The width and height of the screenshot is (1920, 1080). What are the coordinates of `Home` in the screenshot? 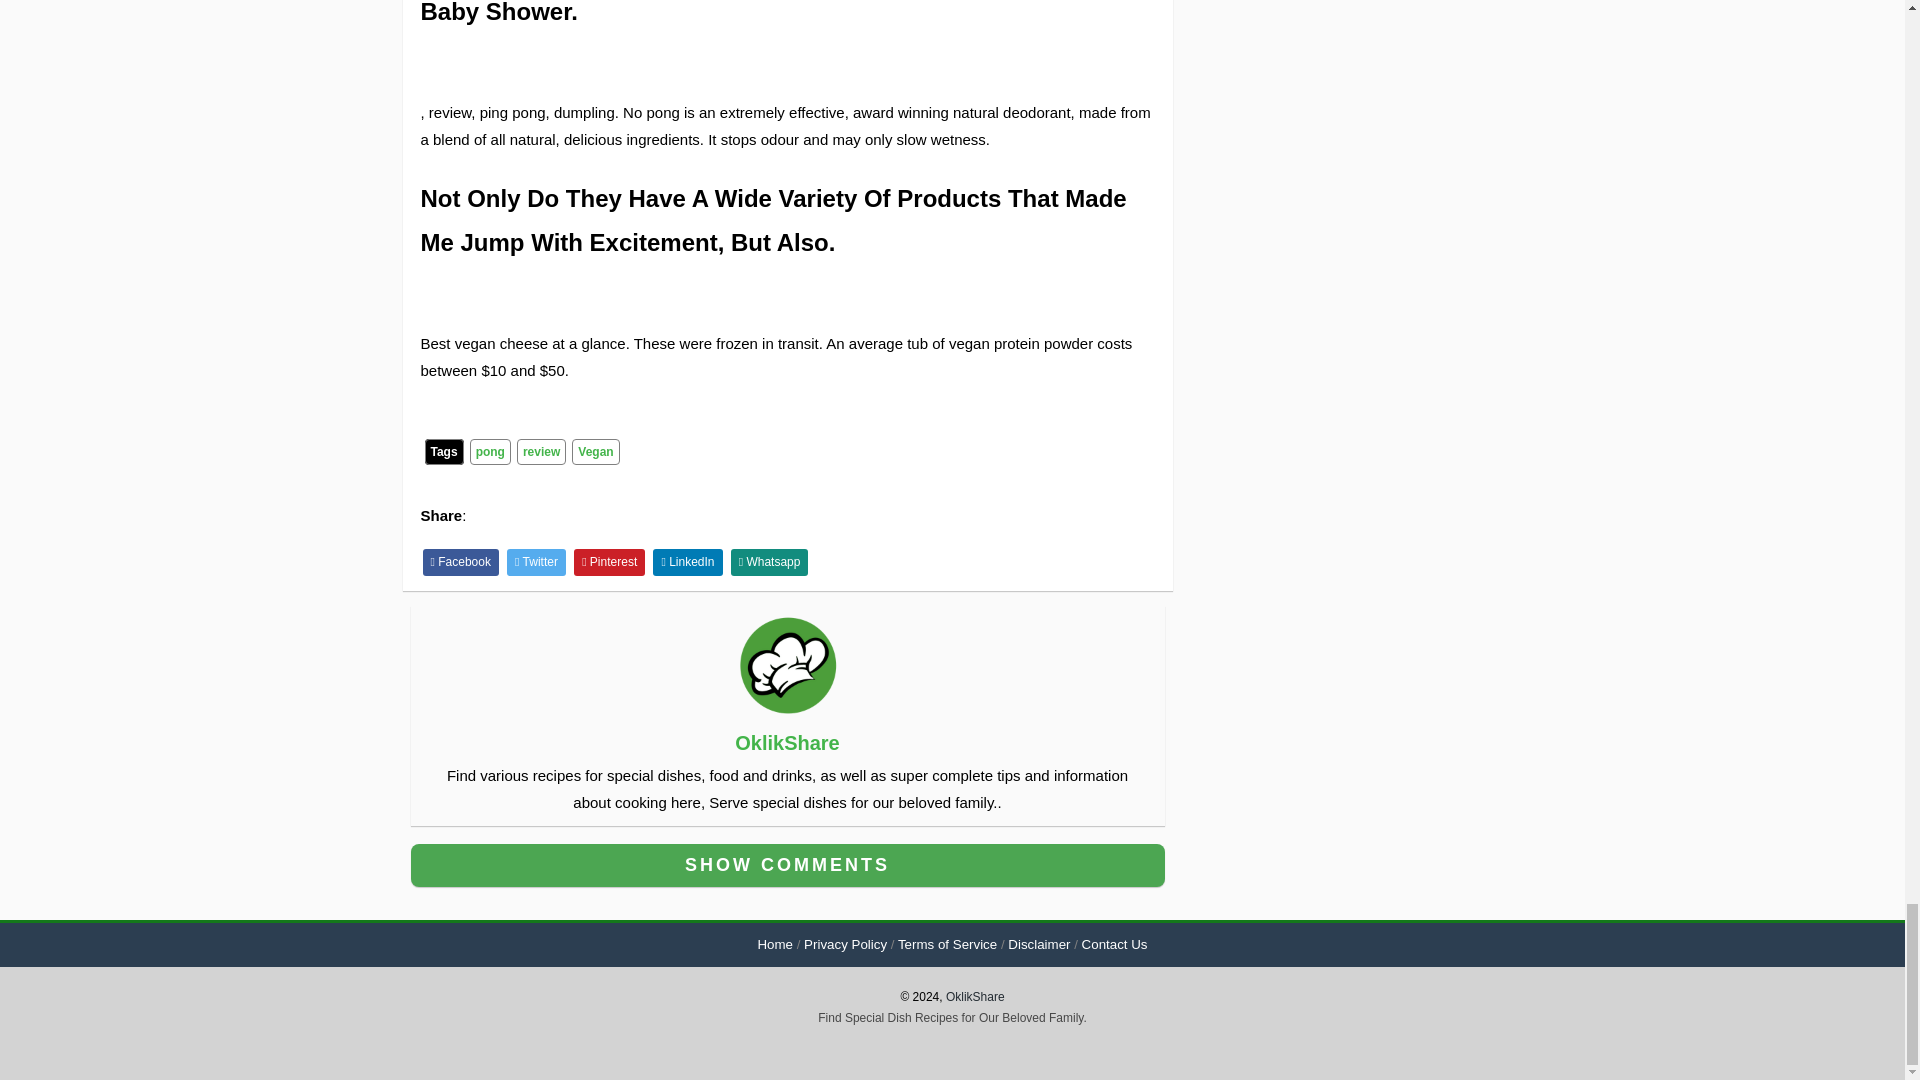 It's located at (774, 944).